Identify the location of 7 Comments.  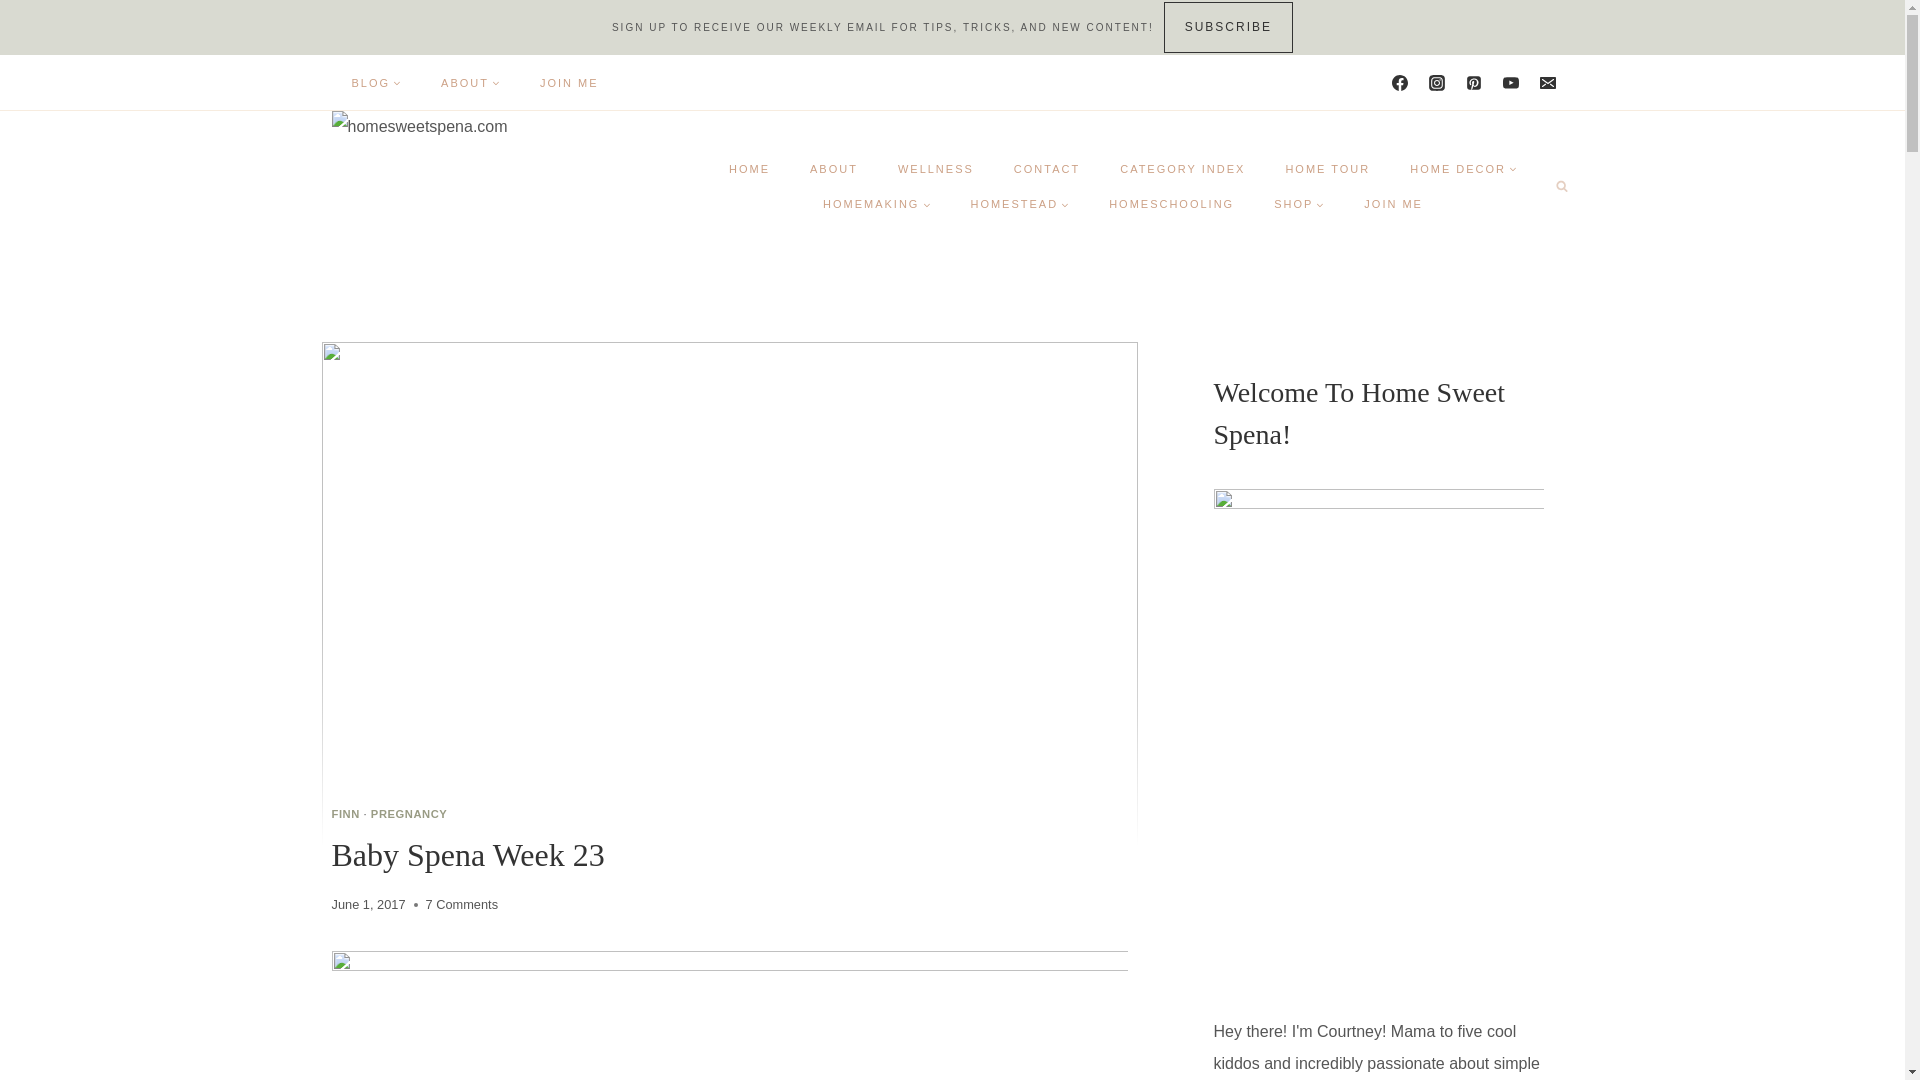
(462, 905).